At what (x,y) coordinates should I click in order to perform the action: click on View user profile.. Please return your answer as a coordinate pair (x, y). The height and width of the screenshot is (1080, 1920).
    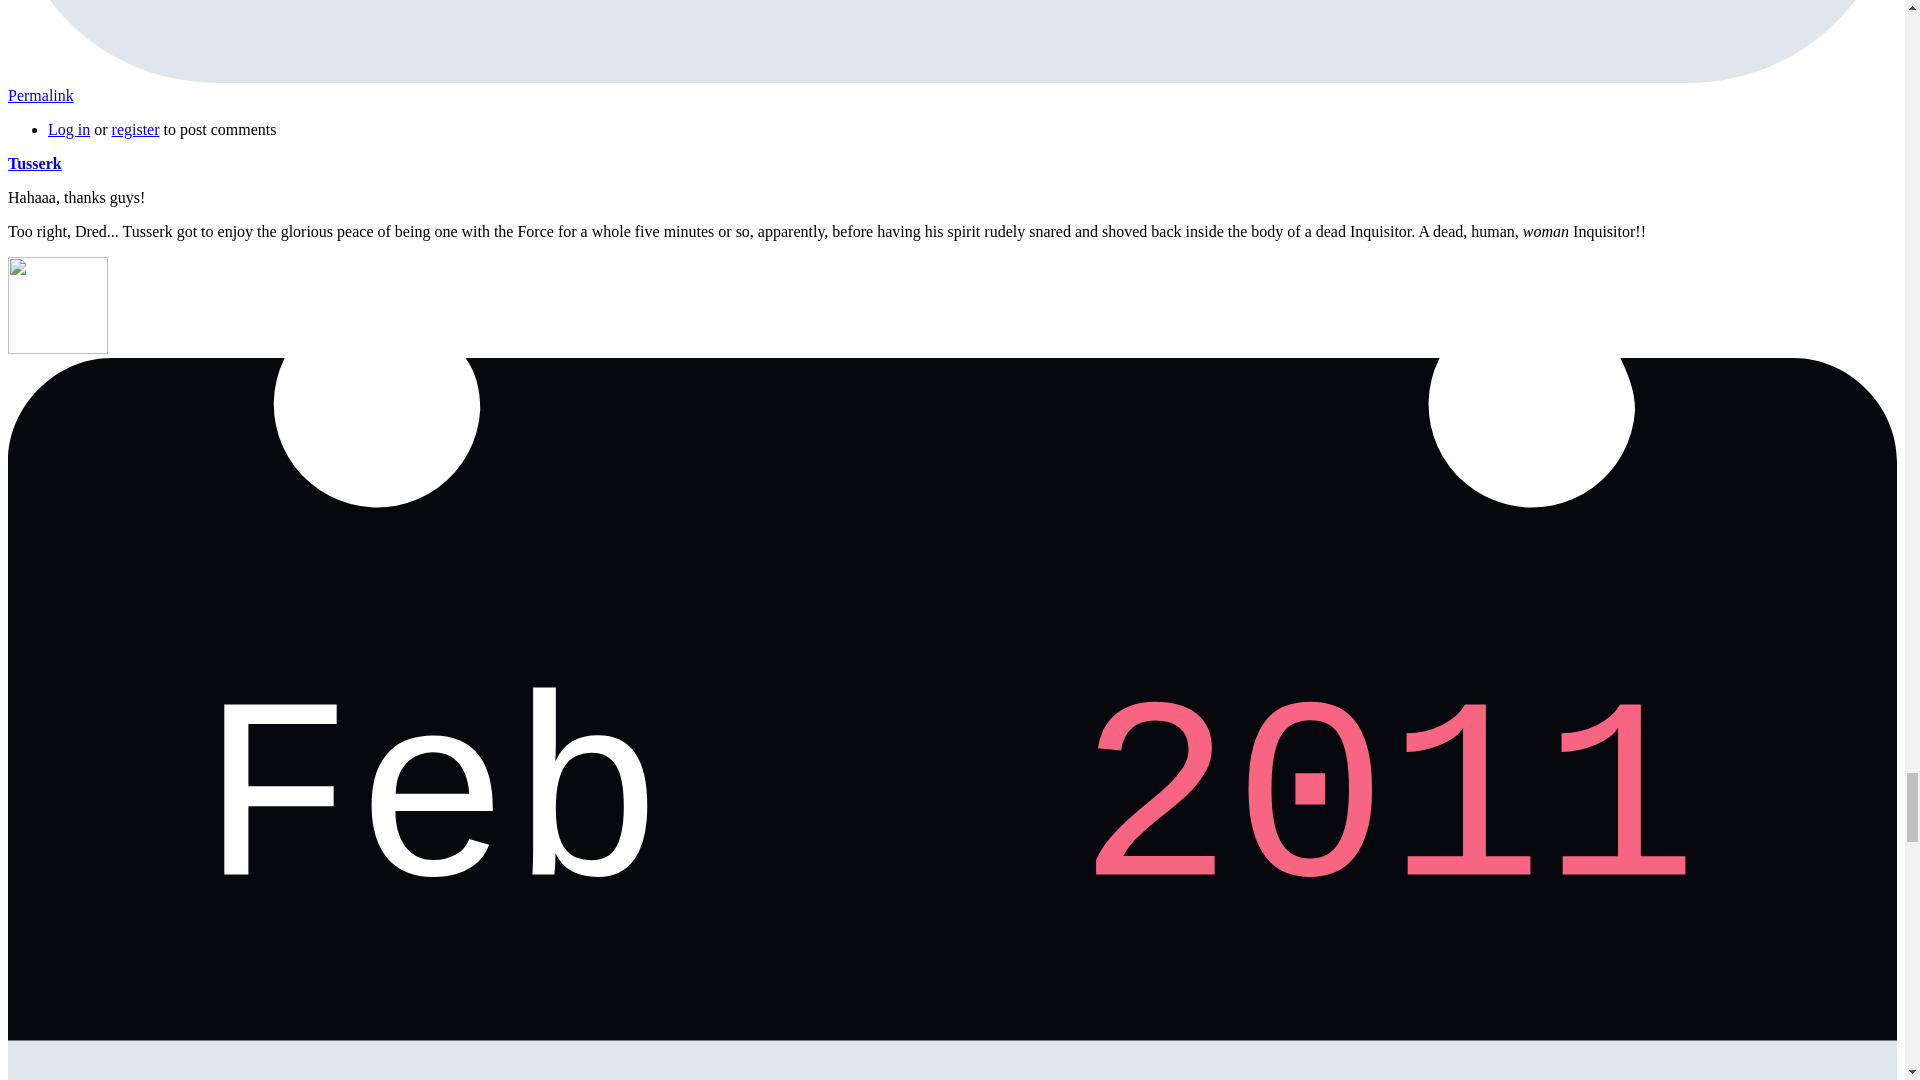
    Looking at the image, I should click on (34, 163).